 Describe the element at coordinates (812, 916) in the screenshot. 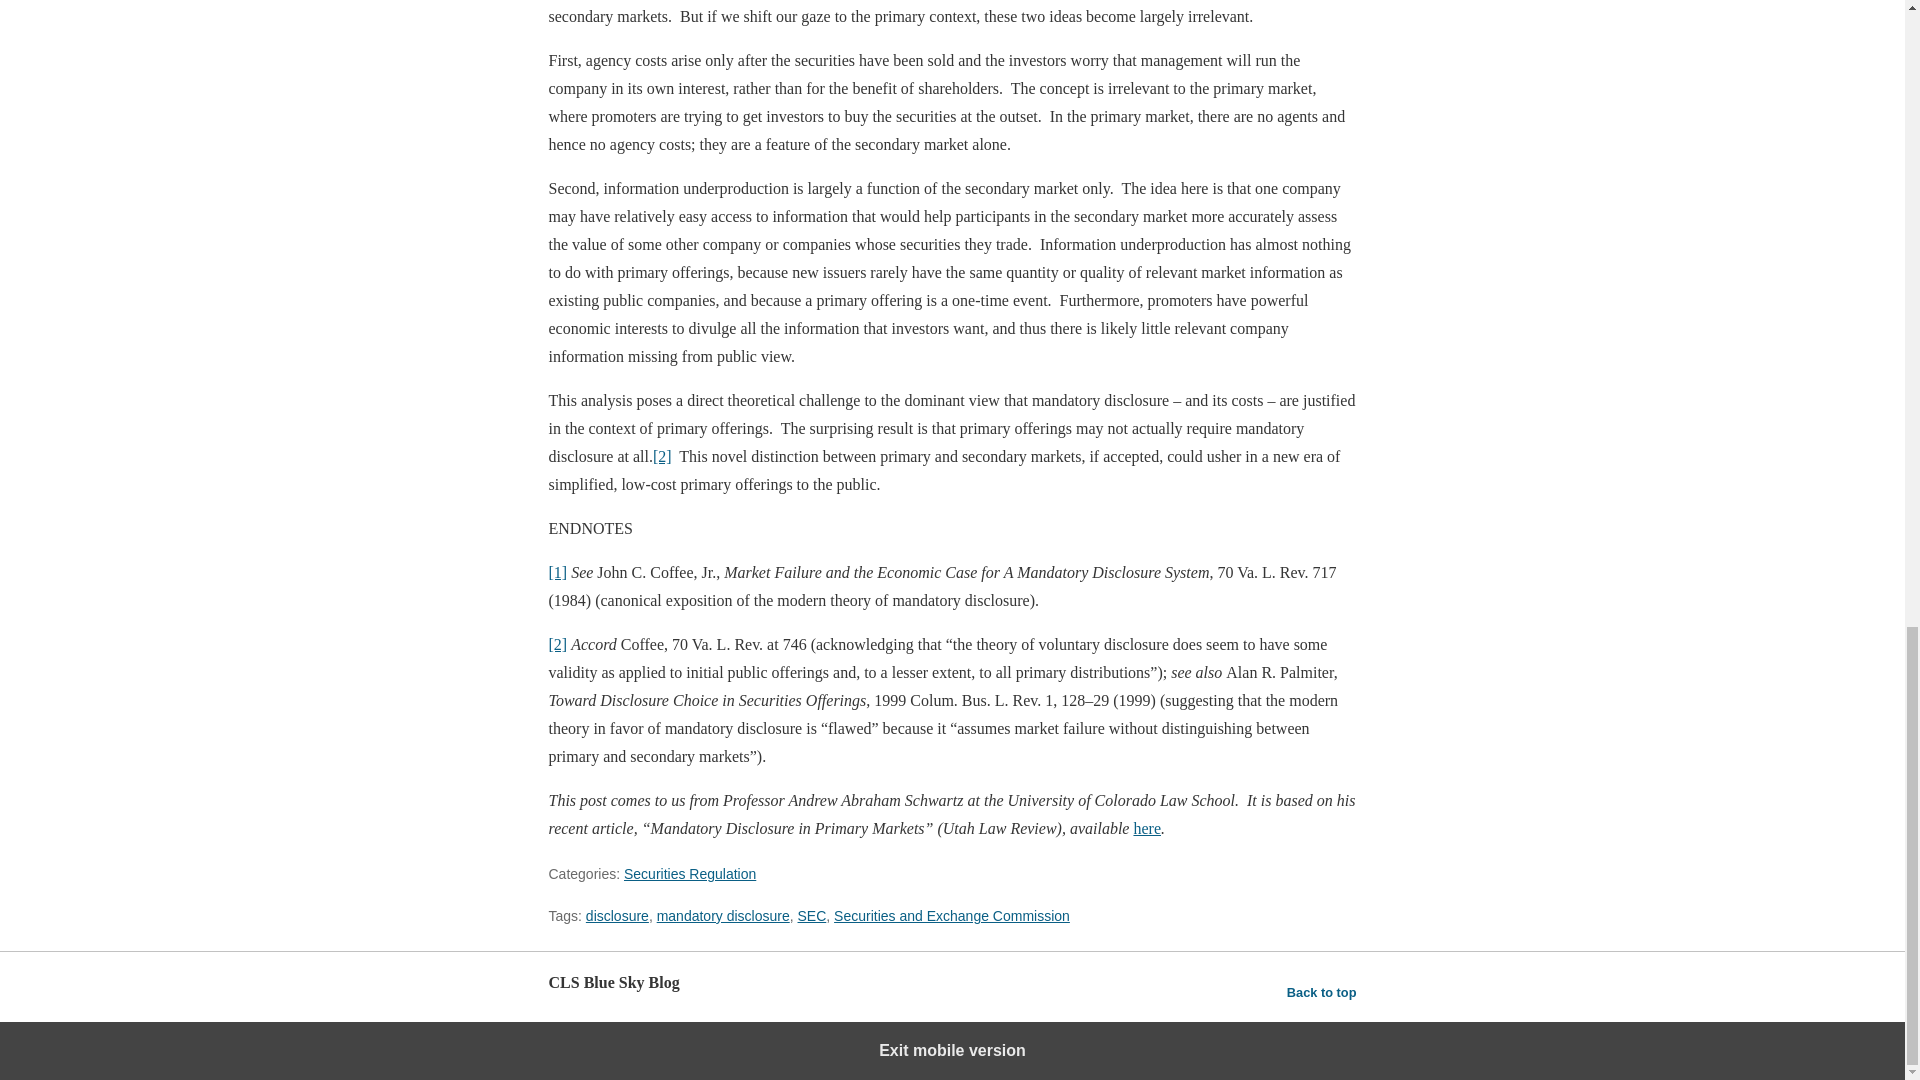

I see `SEC` at that location.